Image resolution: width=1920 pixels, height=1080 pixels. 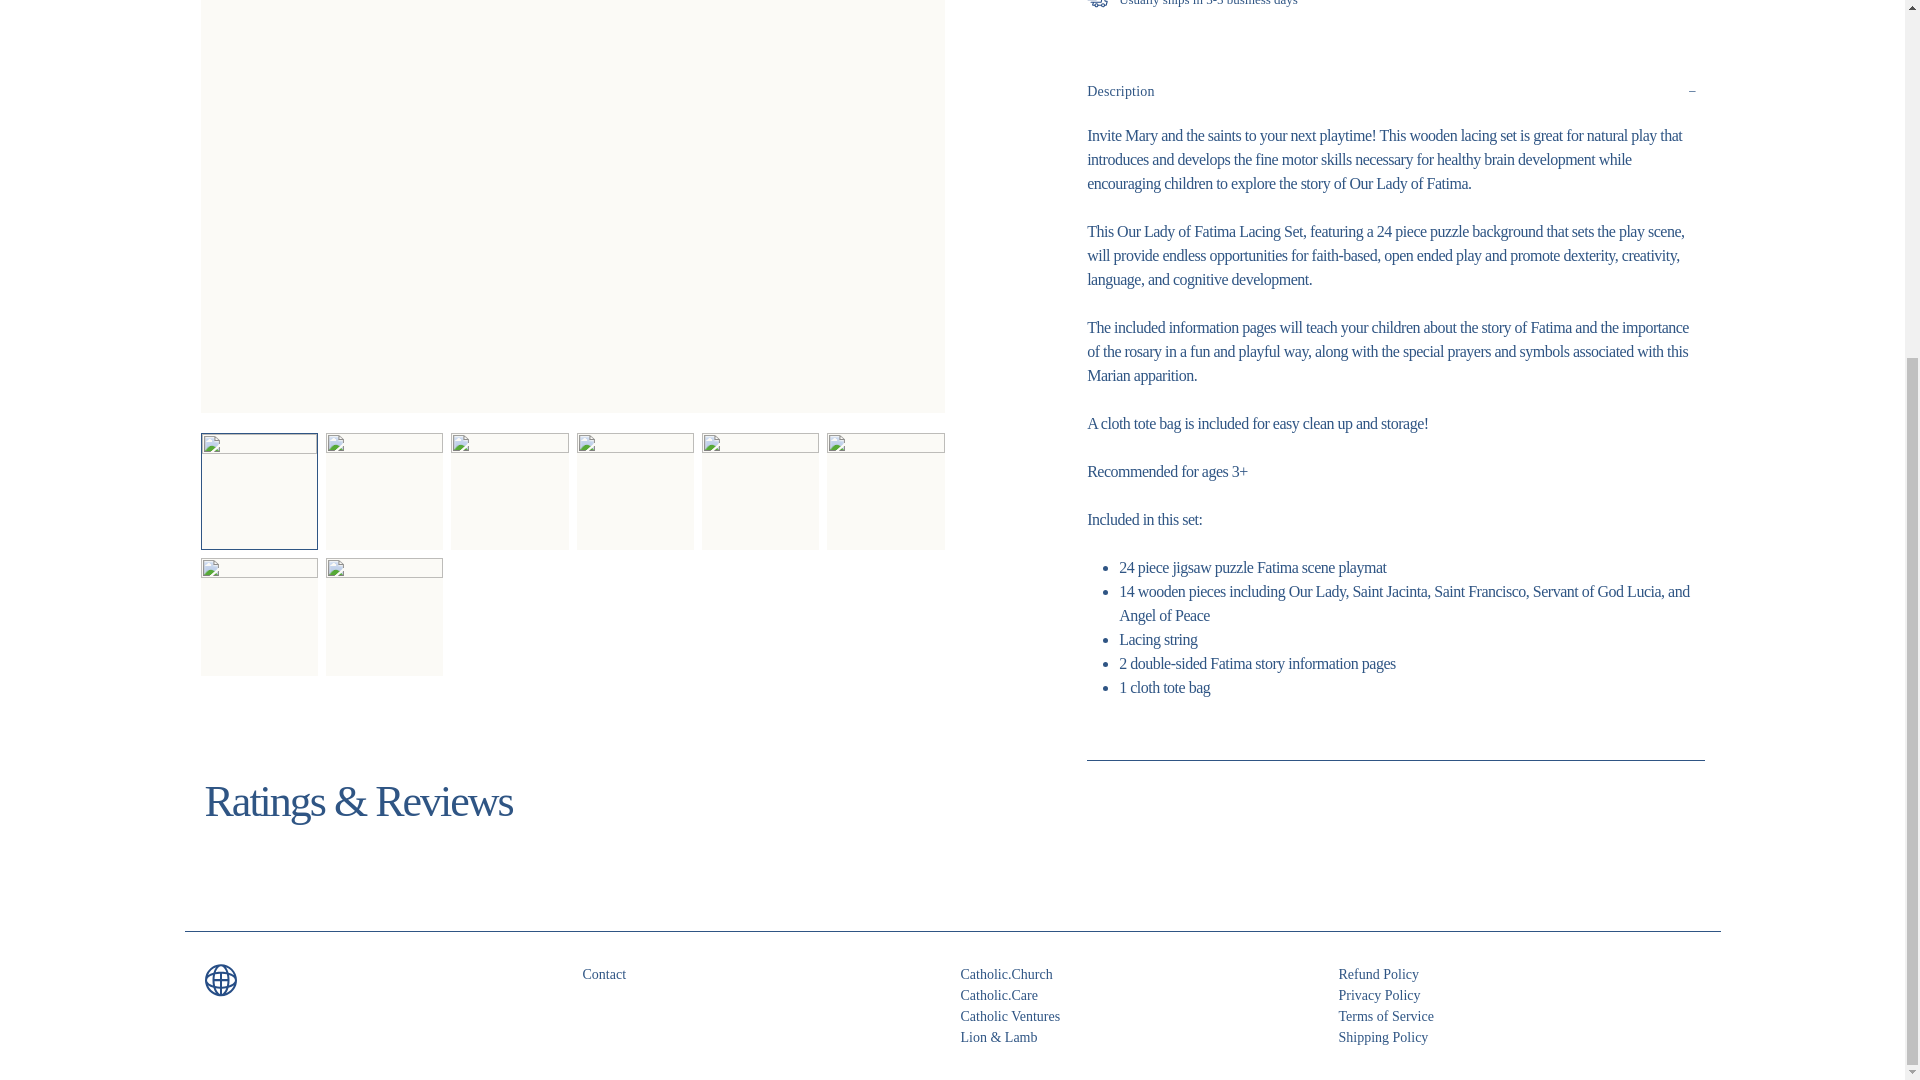 I want to click on Catholic.Care, so click(x=1141, y=994).